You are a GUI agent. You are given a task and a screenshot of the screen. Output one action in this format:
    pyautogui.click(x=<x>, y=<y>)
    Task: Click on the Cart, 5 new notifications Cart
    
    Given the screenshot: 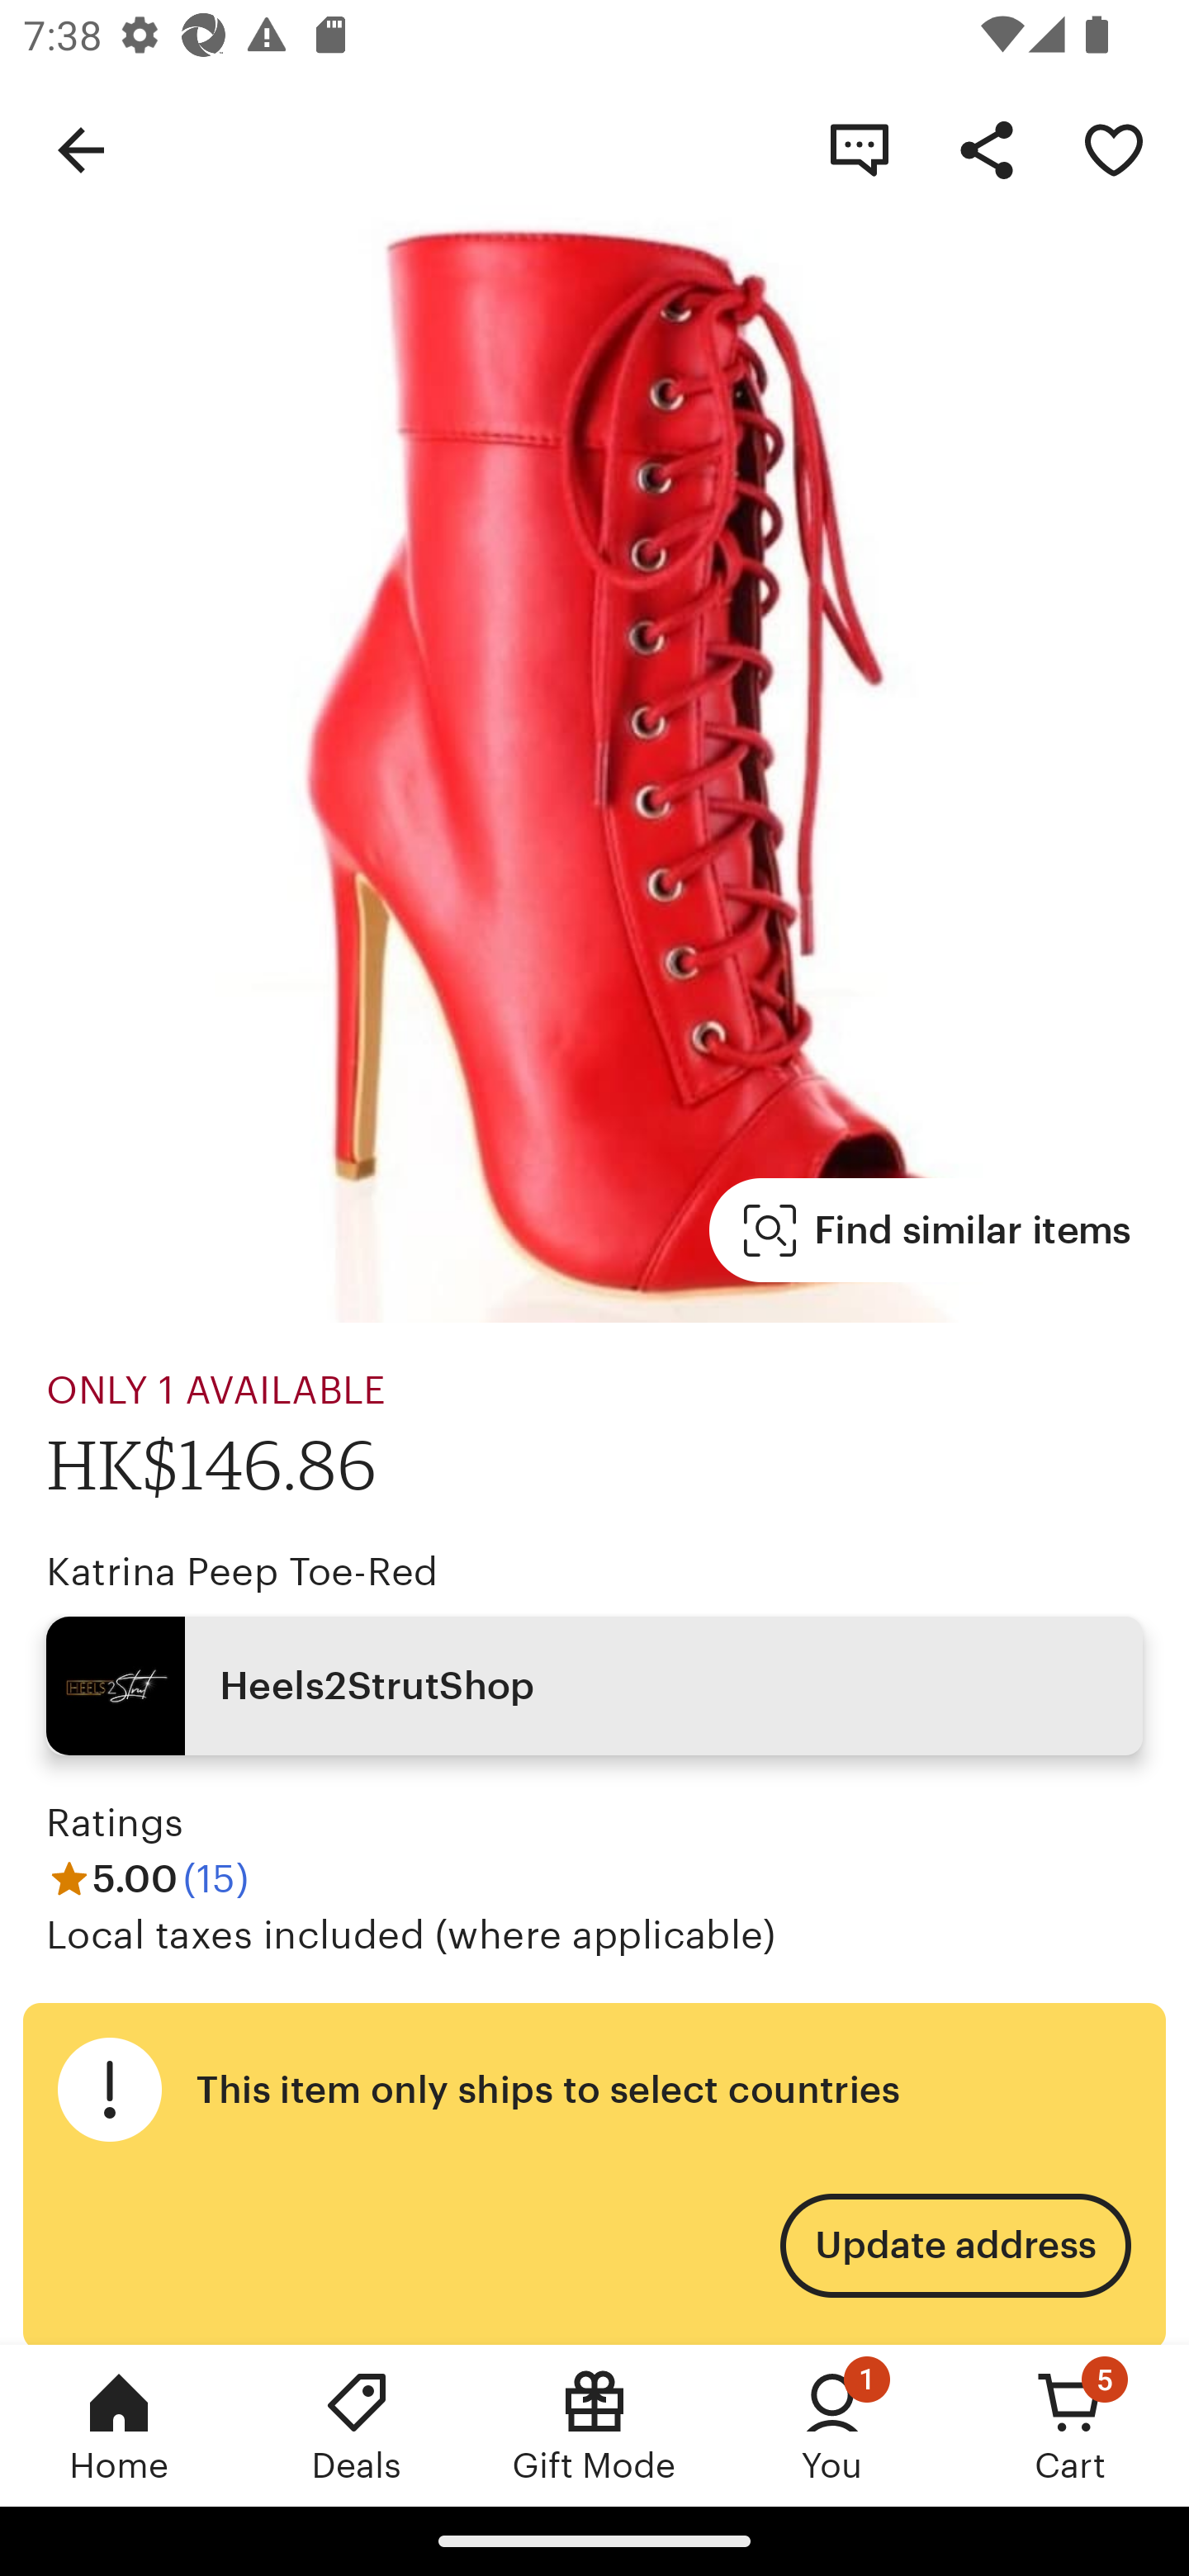 What is the action you would take?
    pyautogui.click(x=1070, y=2425)
    